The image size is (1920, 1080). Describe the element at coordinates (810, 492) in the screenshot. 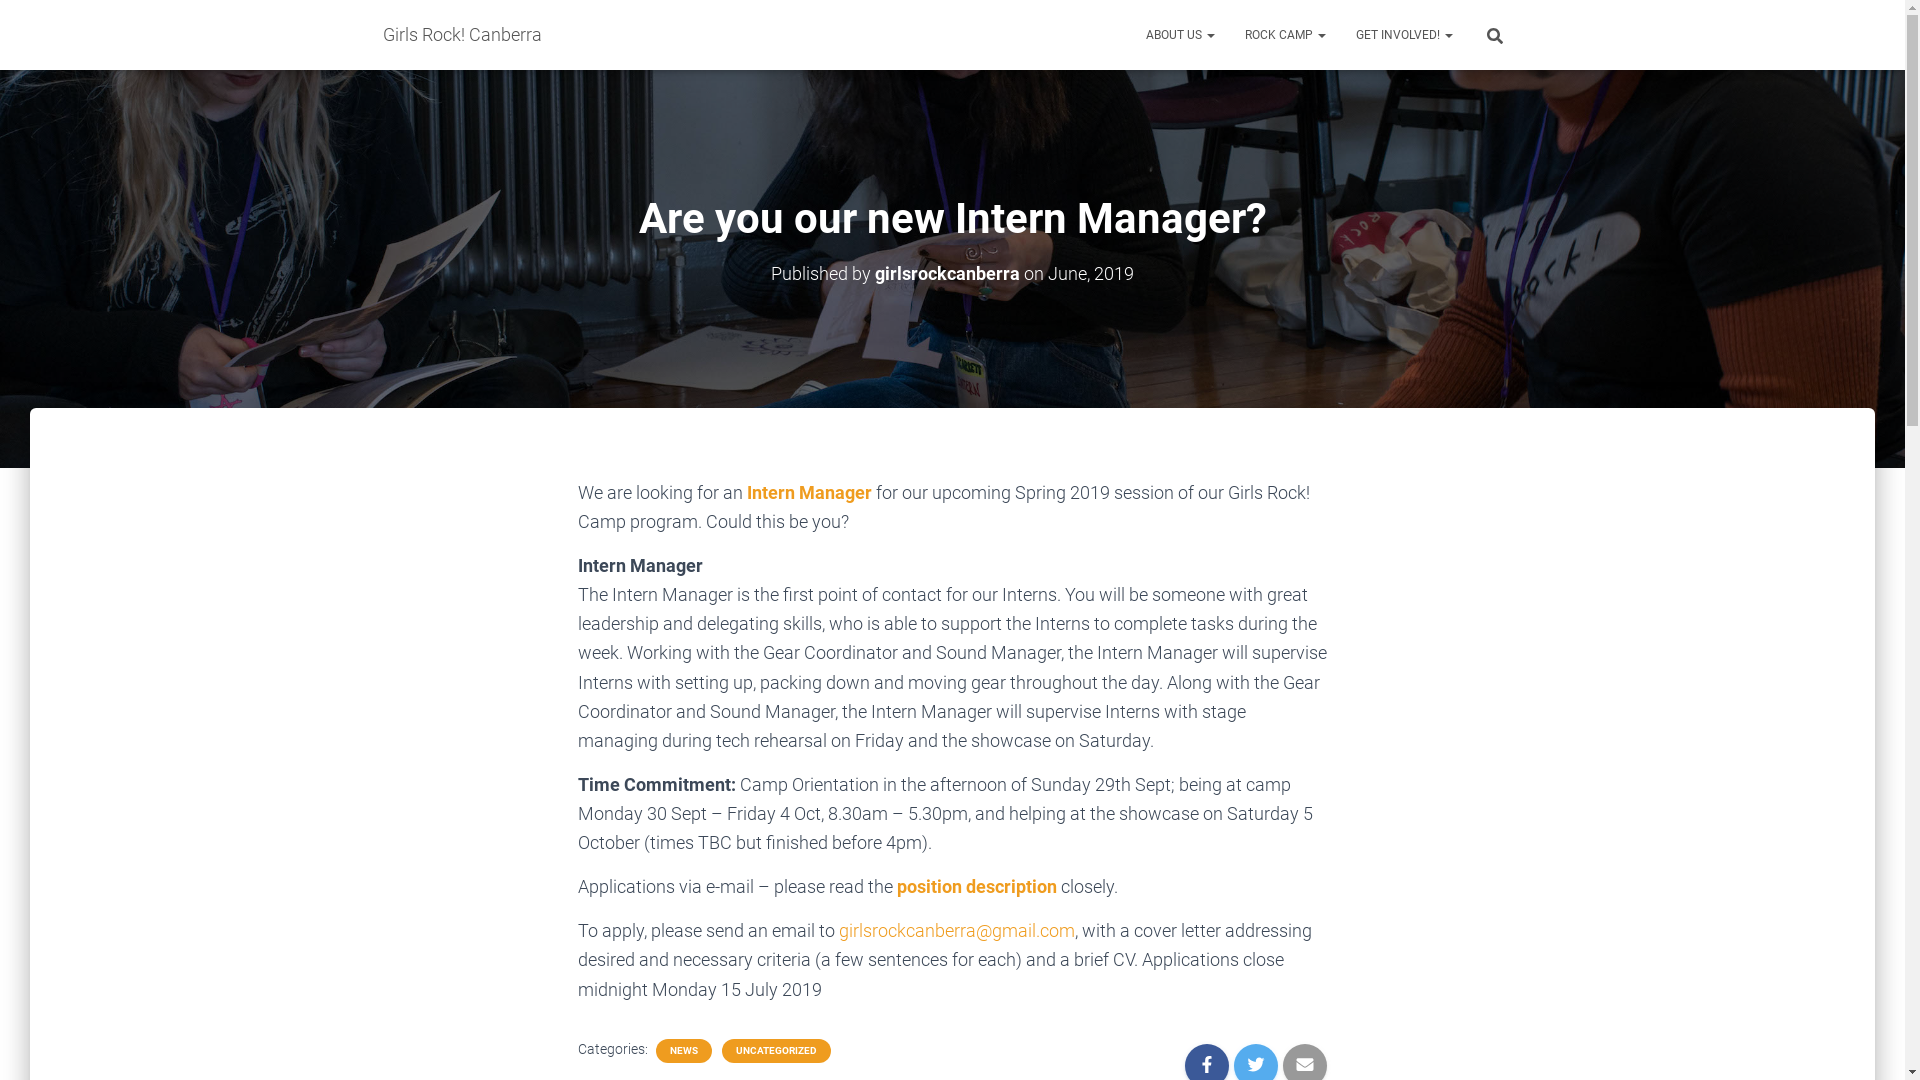

I see `Intern Manager ` at that location.